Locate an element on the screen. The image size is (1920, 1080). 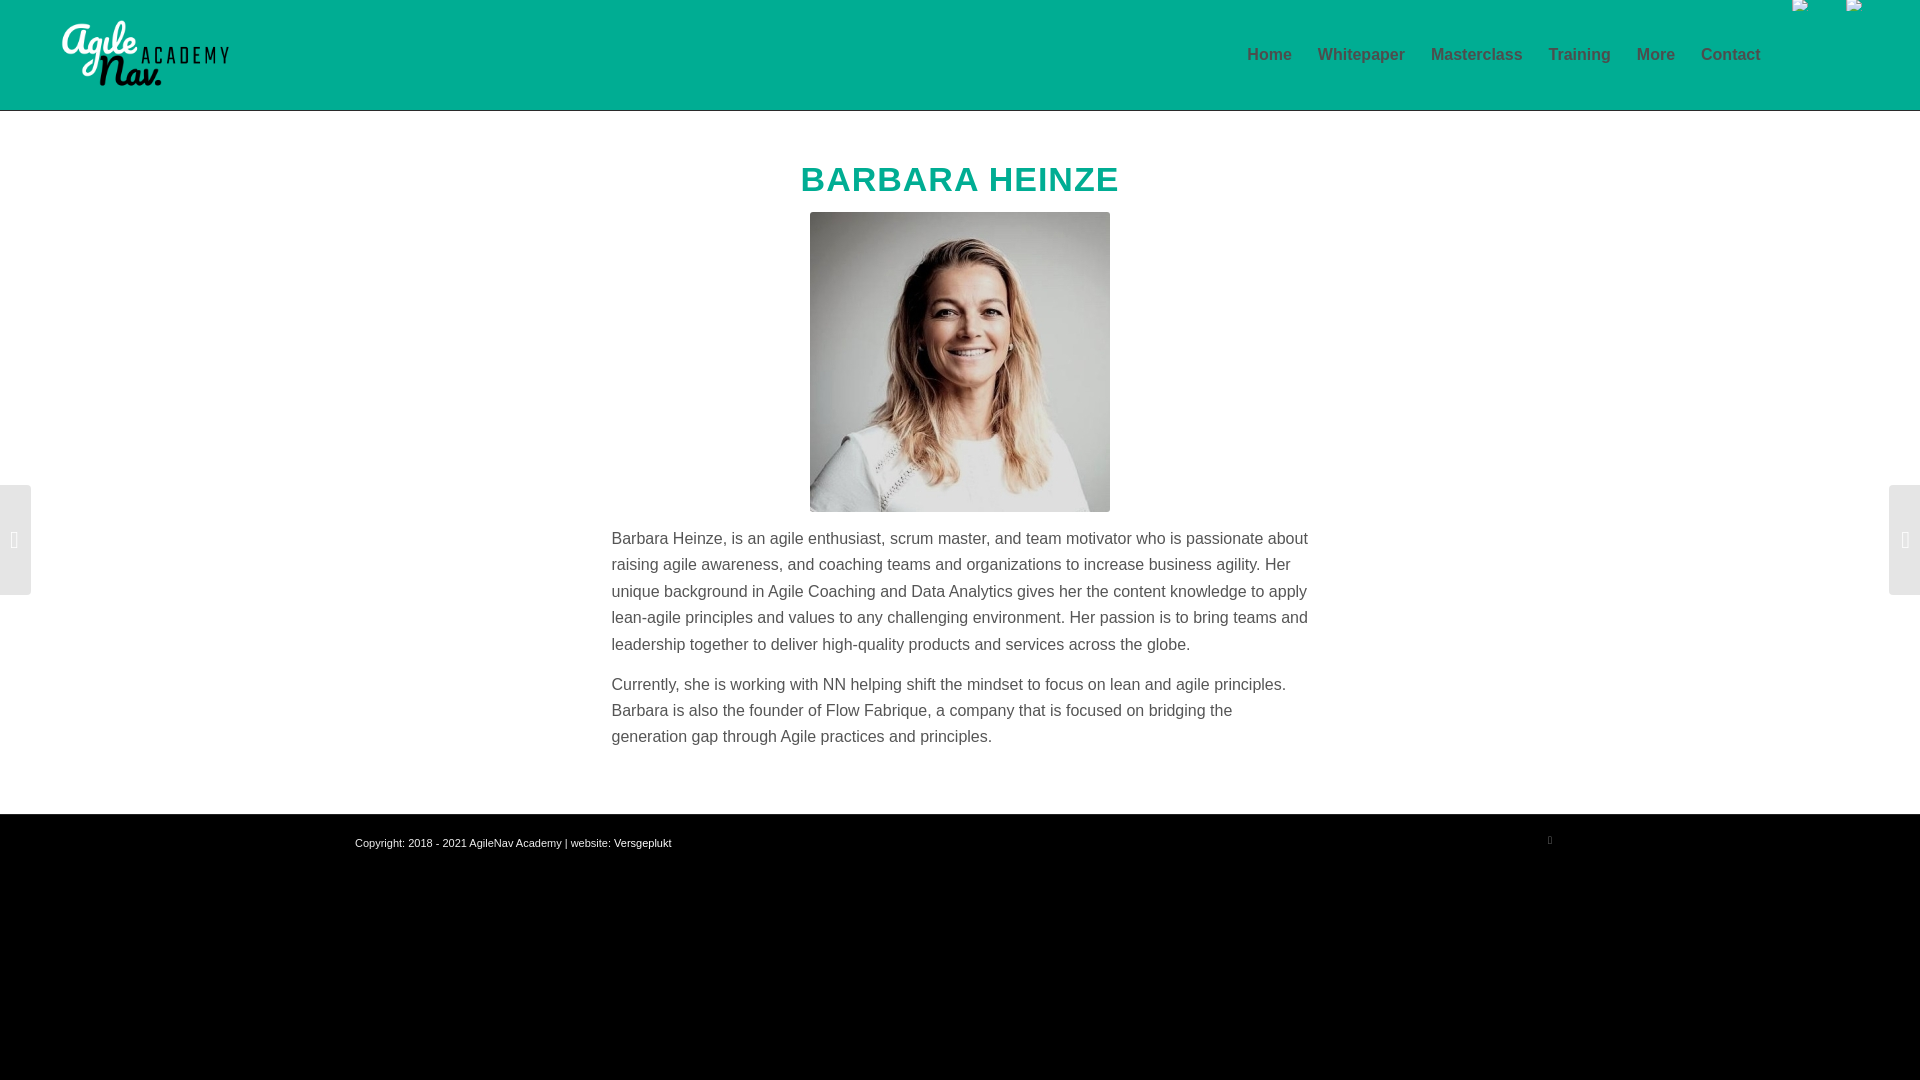
Masterclass is located at coordinates (1477, 55).